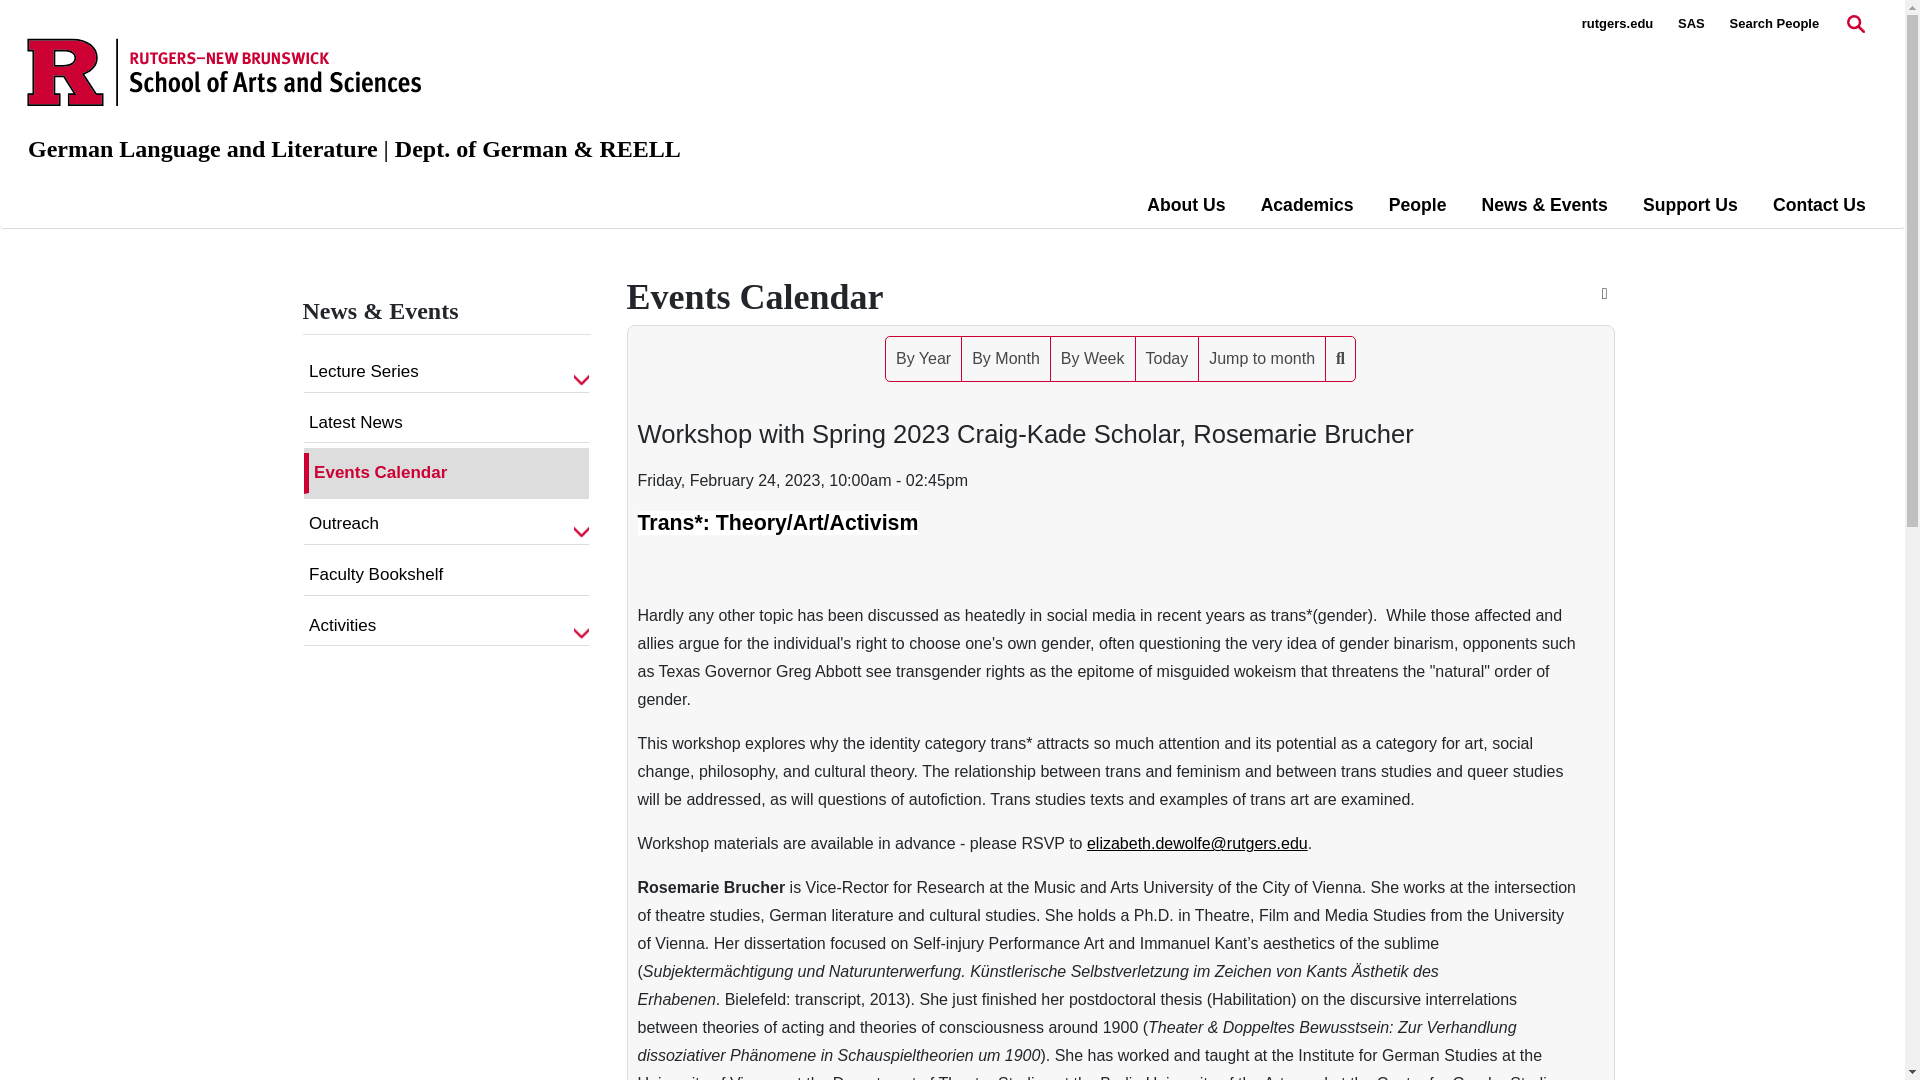  What do you see at coordinates (1307, 205) in the screenshot?
I see `Academics` at bounding box center [1307, 205].